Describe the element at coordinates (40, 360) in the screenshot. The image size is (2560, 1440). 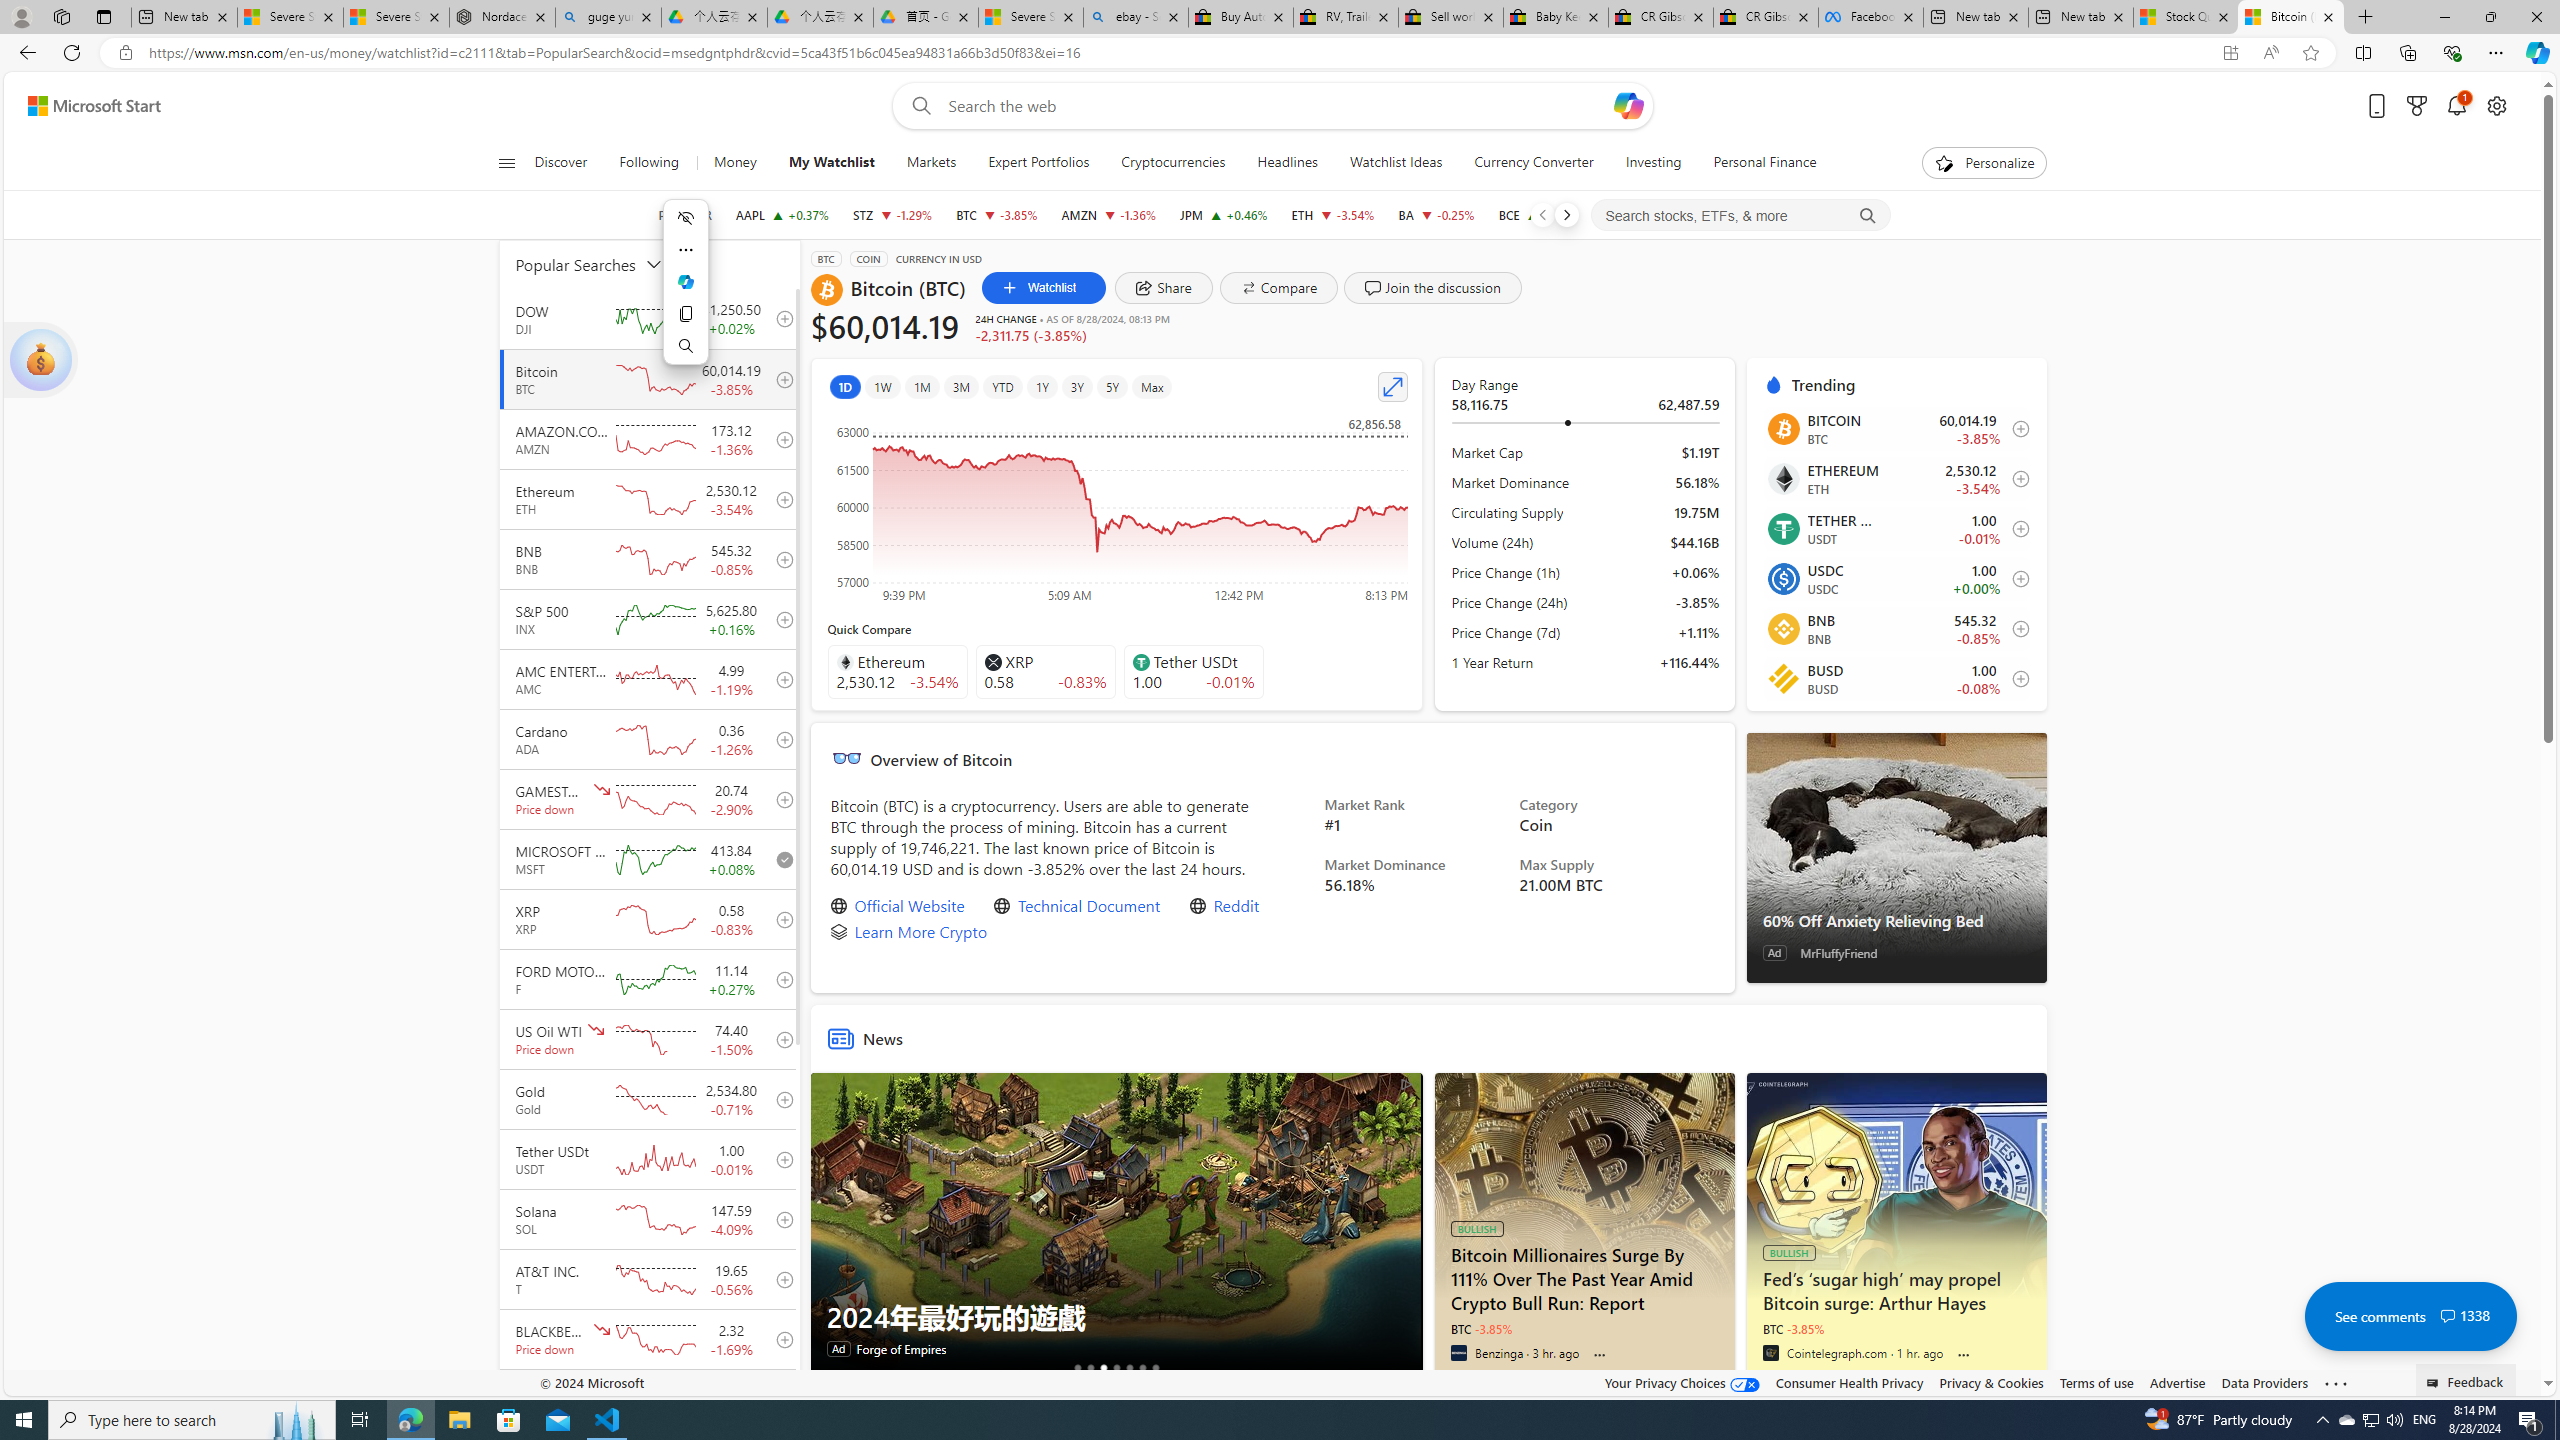
I see `show card` at that location.